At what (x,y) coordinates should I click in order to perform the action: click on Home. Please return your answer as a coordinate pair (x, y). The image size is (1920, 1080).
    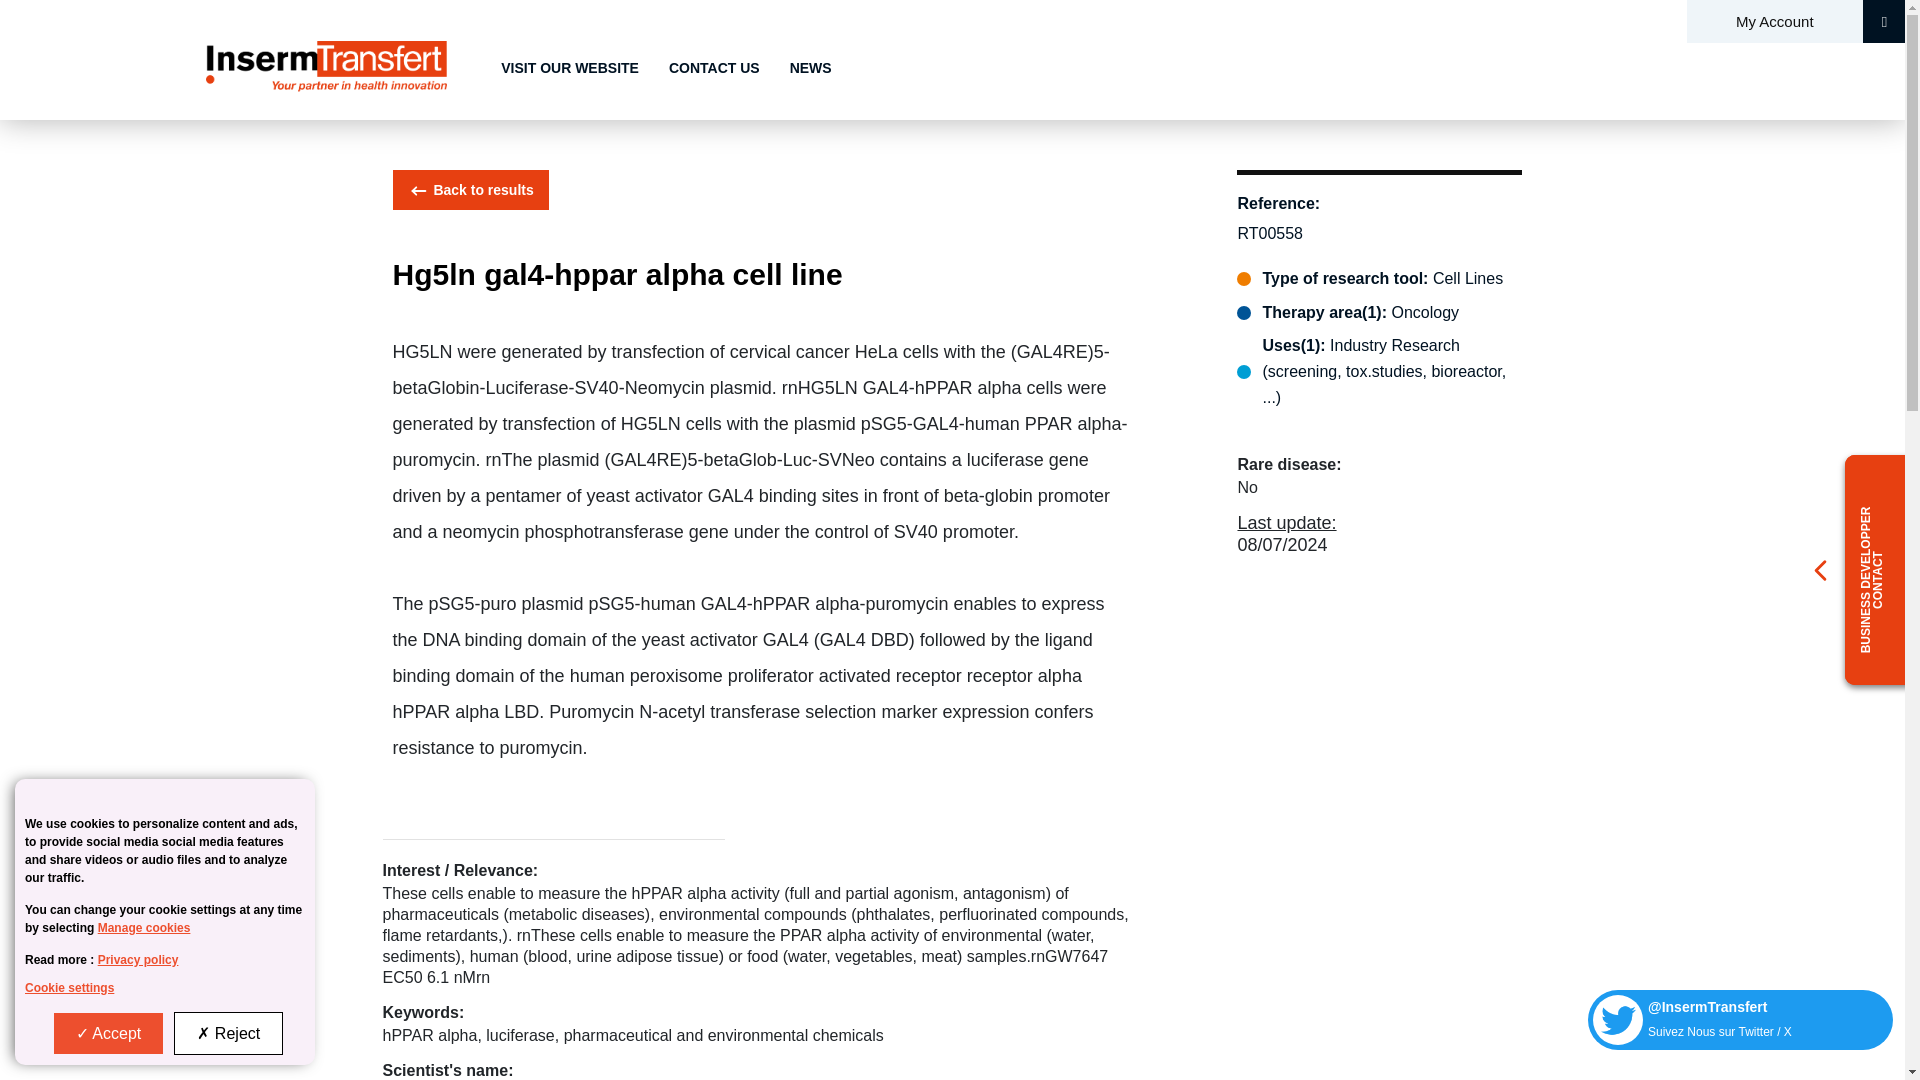
    Looking at the image, I should click on (325, 66).